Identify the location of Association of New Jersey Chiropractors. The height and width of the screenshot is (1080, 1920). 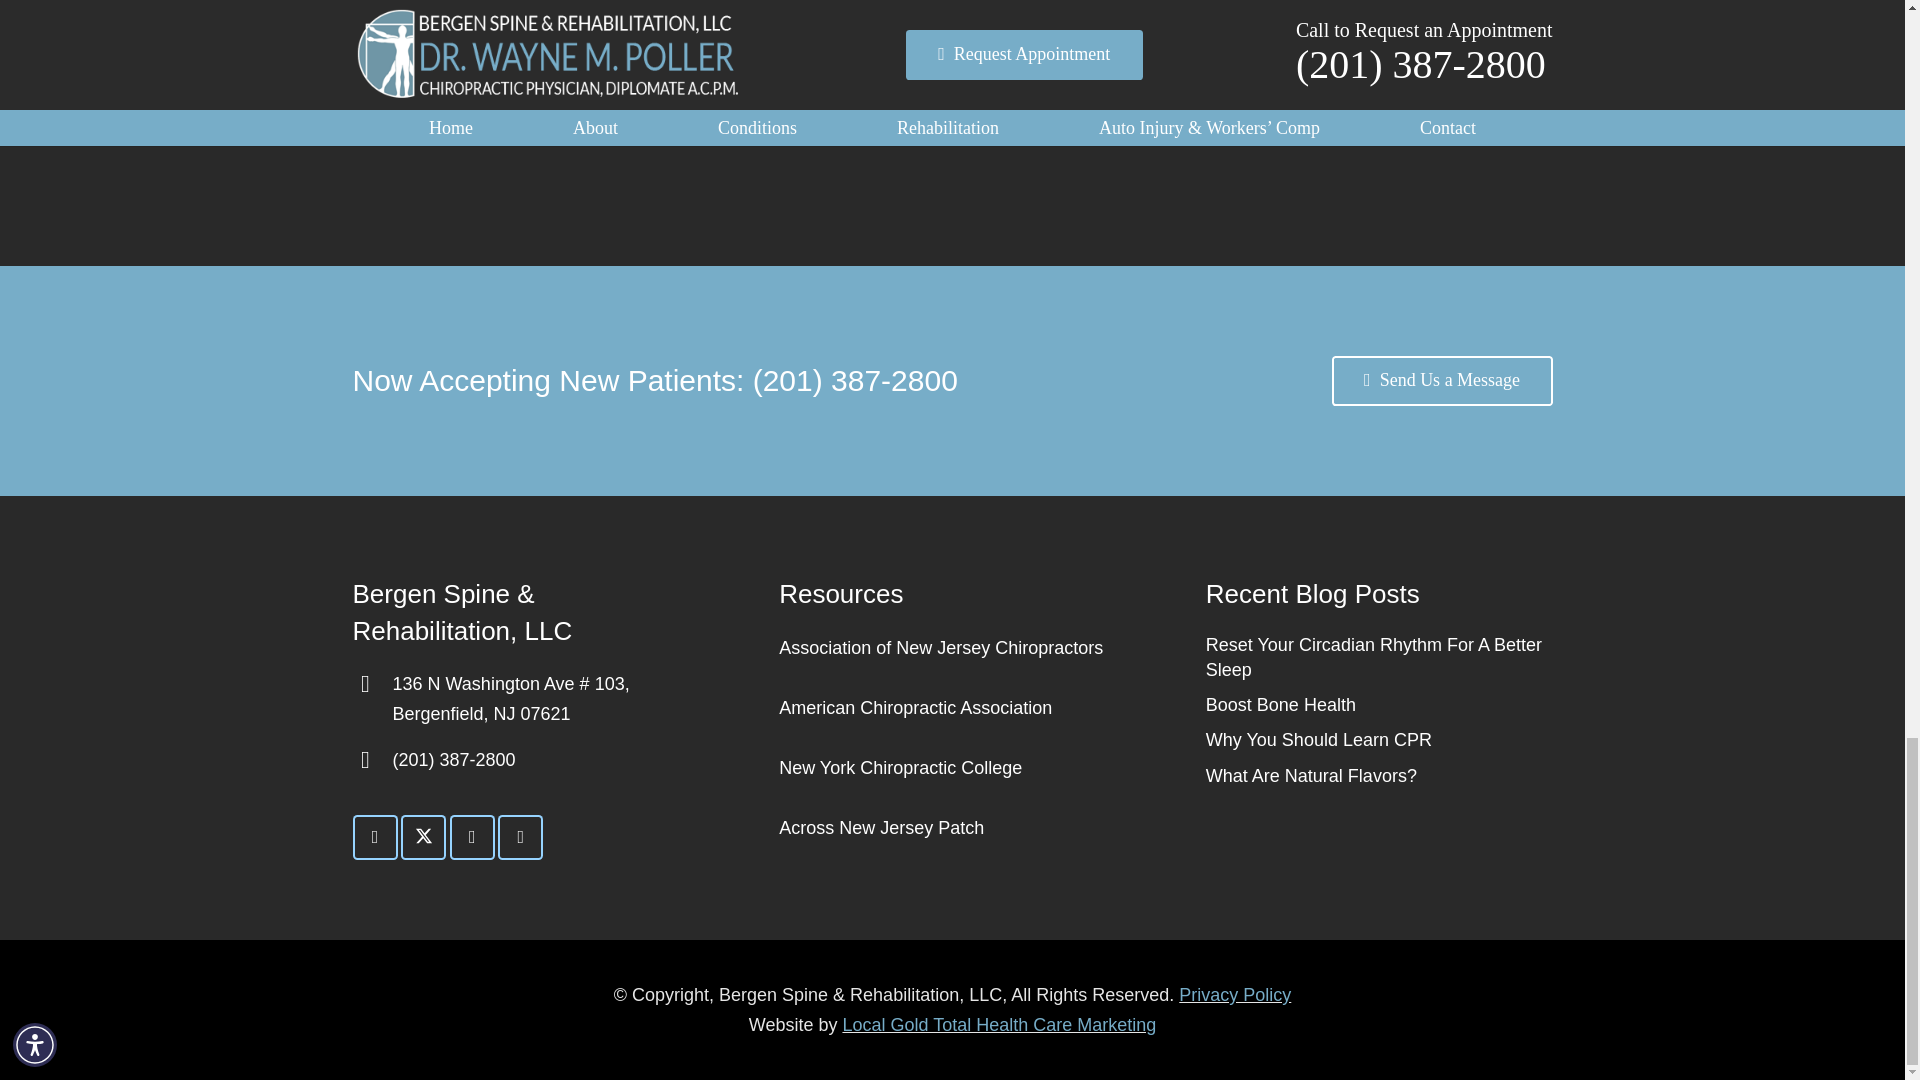
(940, 648).